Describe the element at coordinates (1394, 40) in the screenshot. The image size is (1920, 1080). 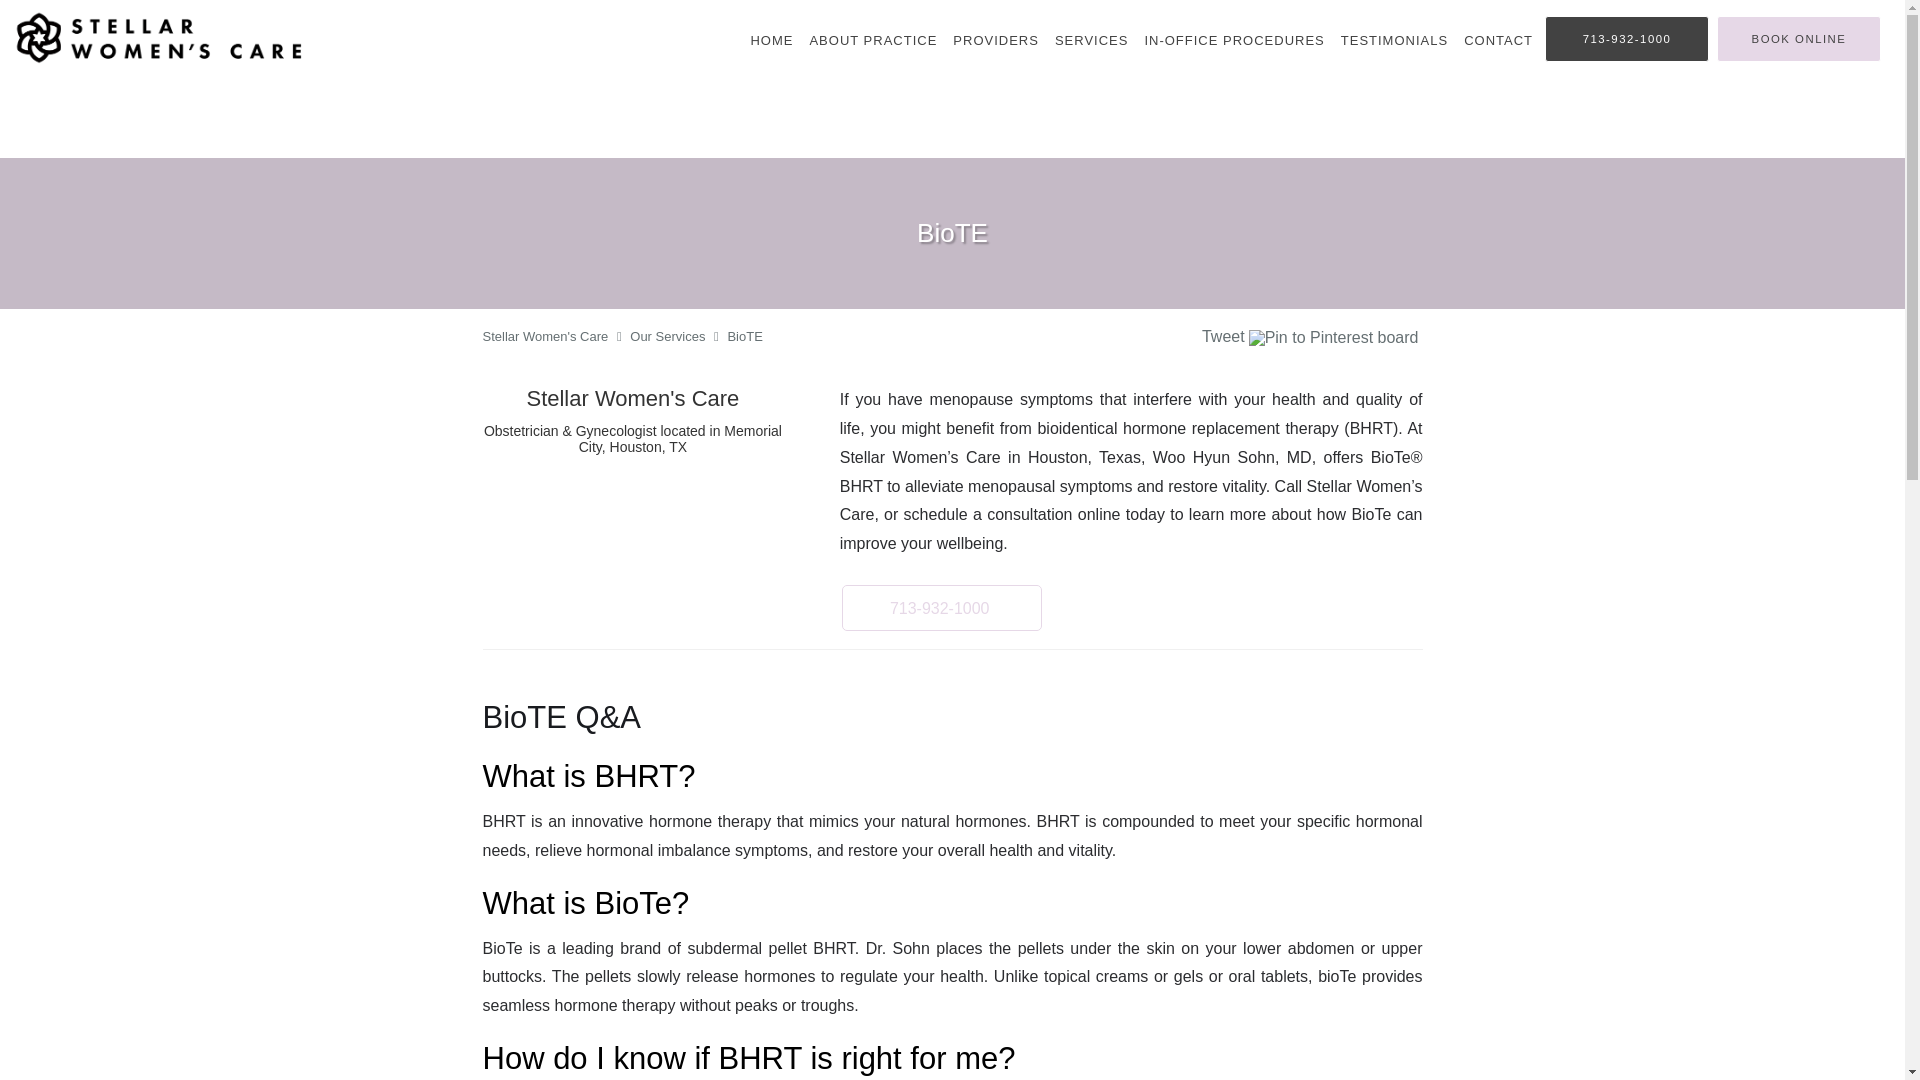
I see `TESTIMONIALS` at that location.